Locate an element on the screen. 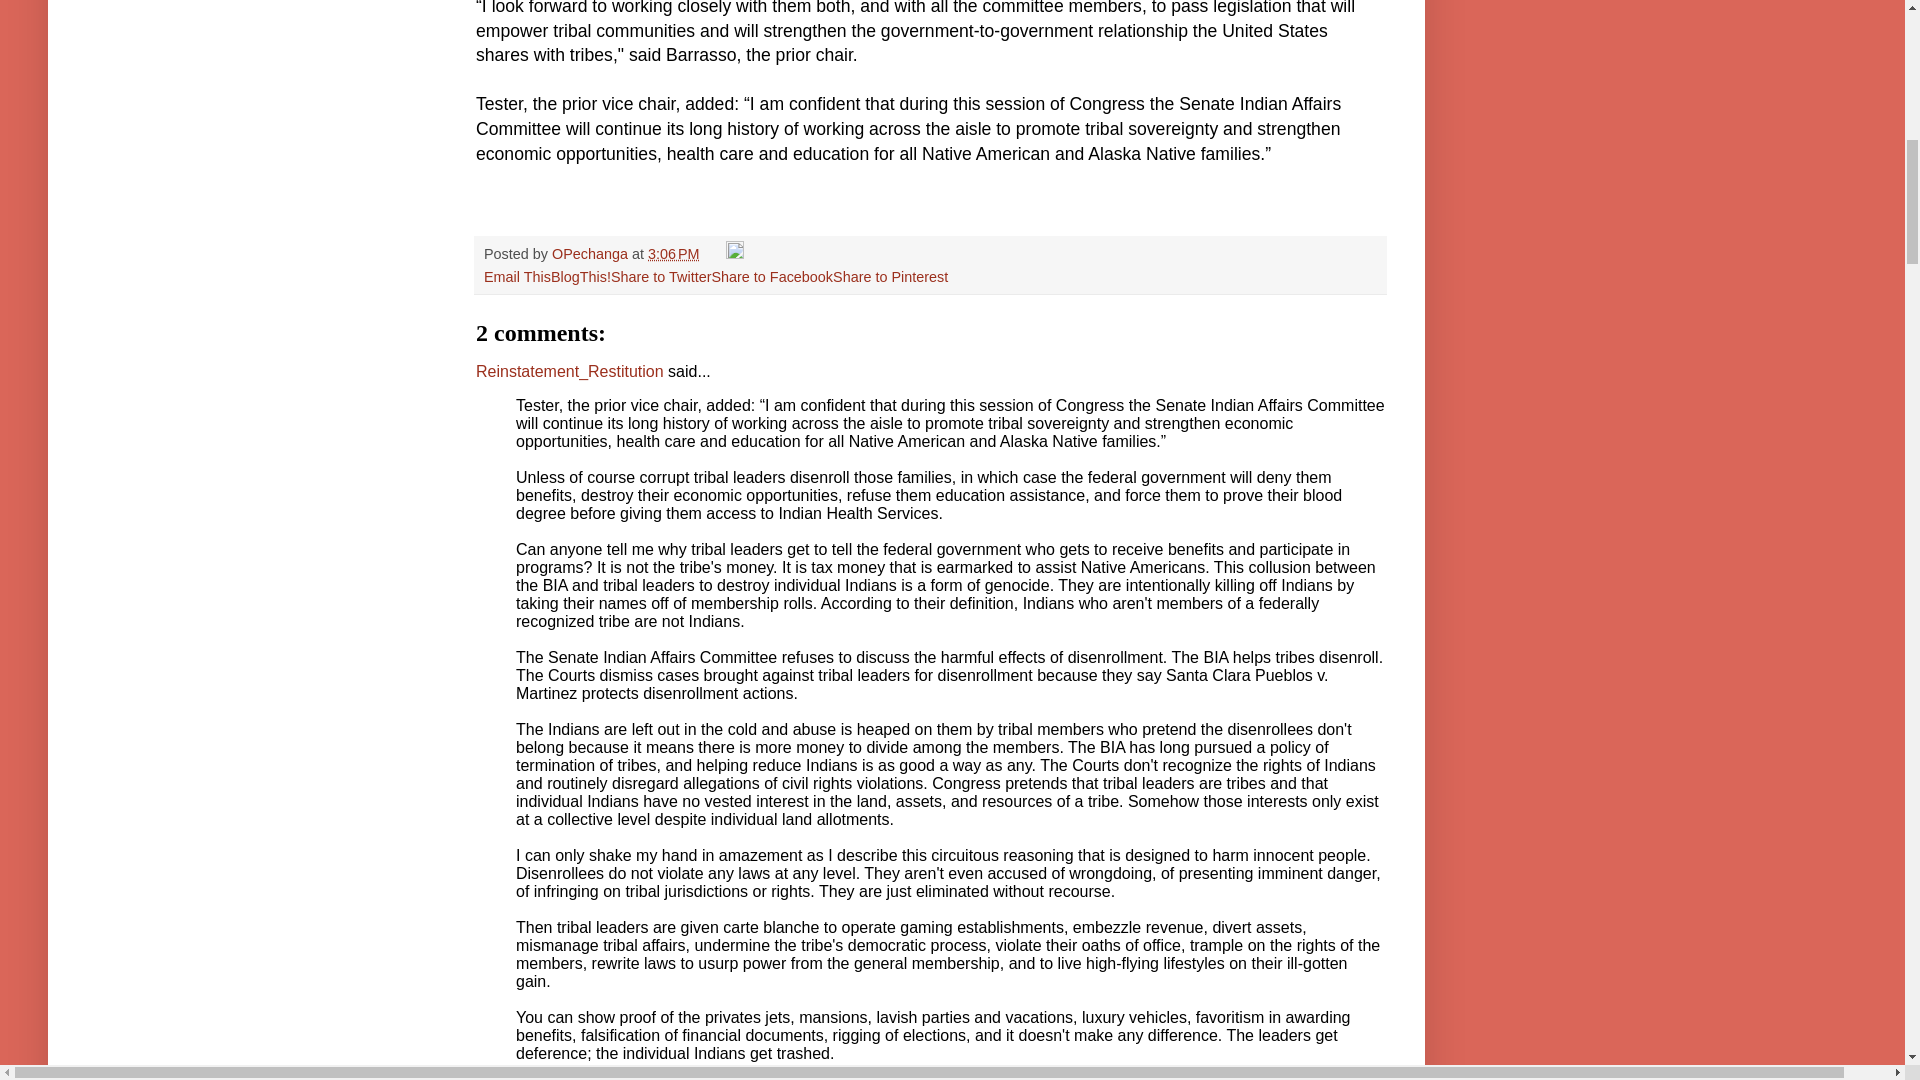 This screenshot has width=1920, height=1080. Email This is located at coordinates (517, 276).